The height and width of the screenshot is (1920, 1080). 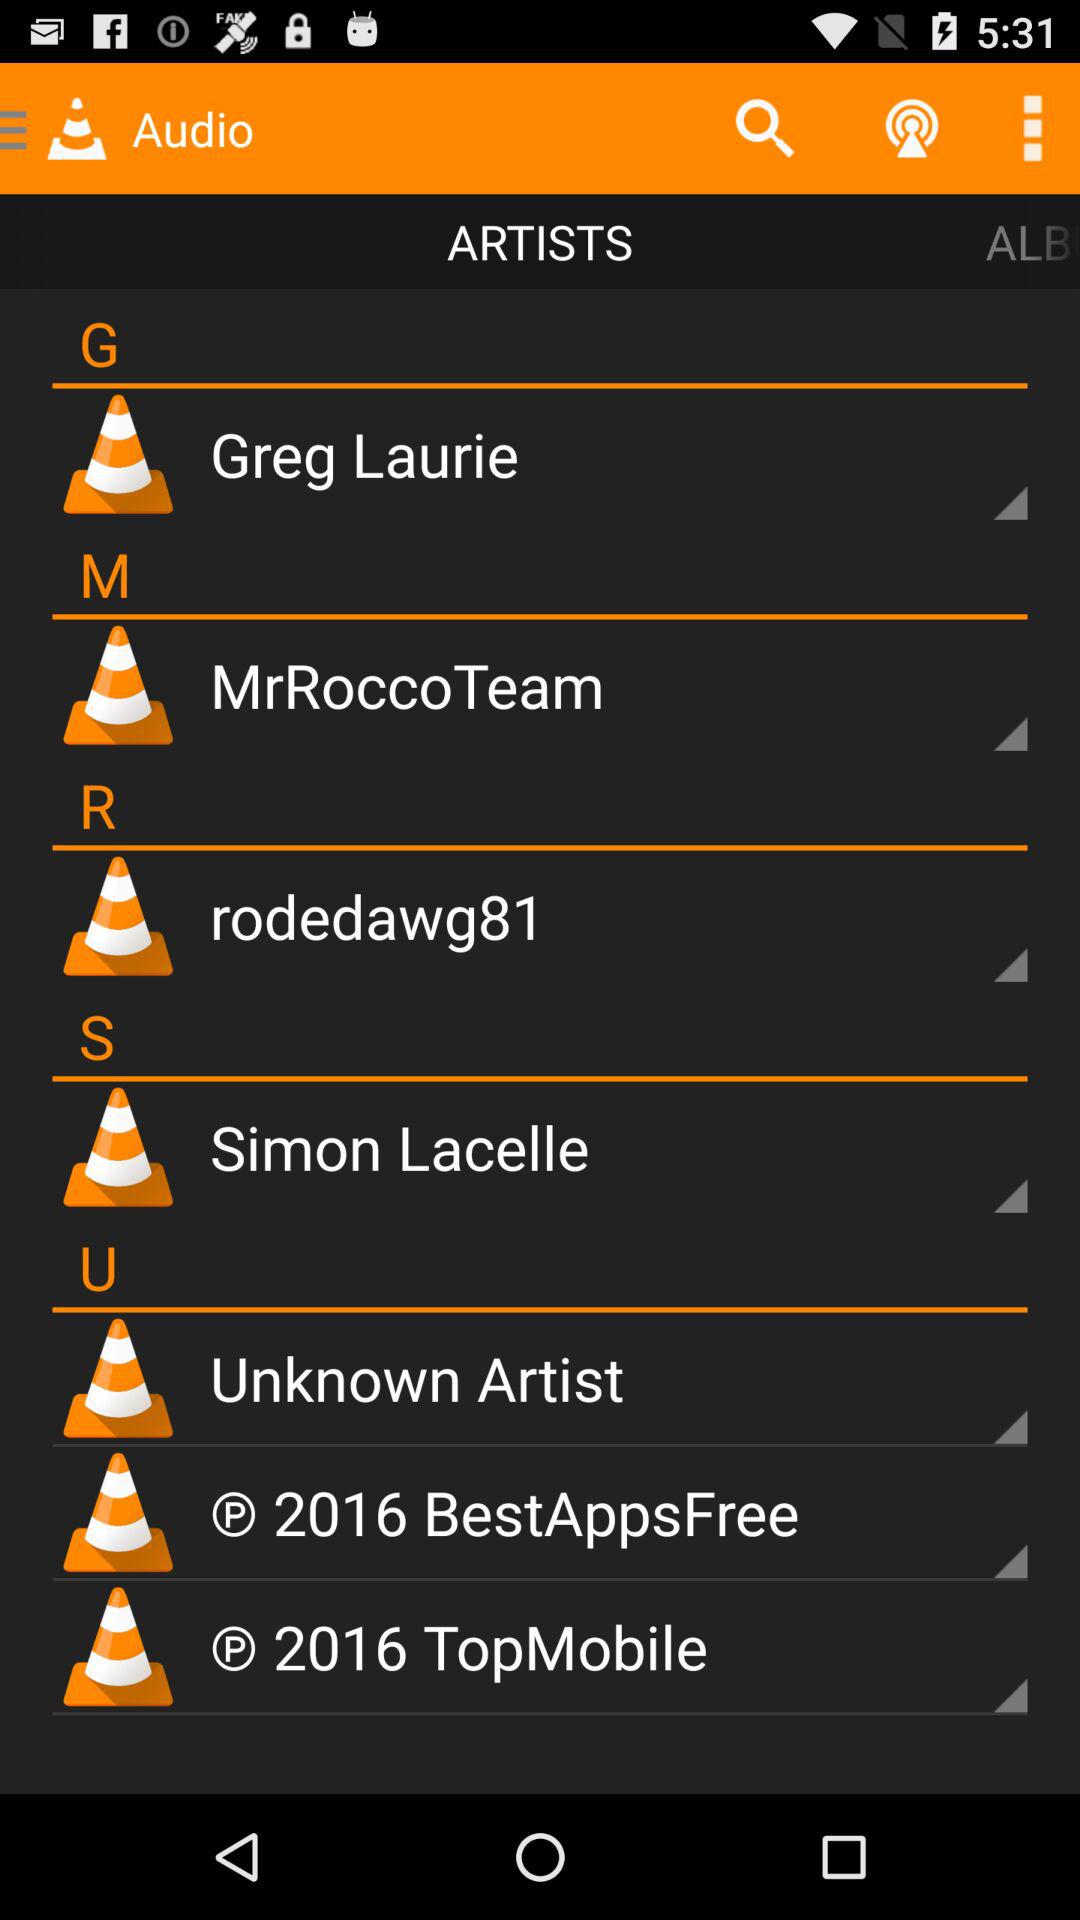 I want to click on expands area selected, so click(x=976, y=1527).